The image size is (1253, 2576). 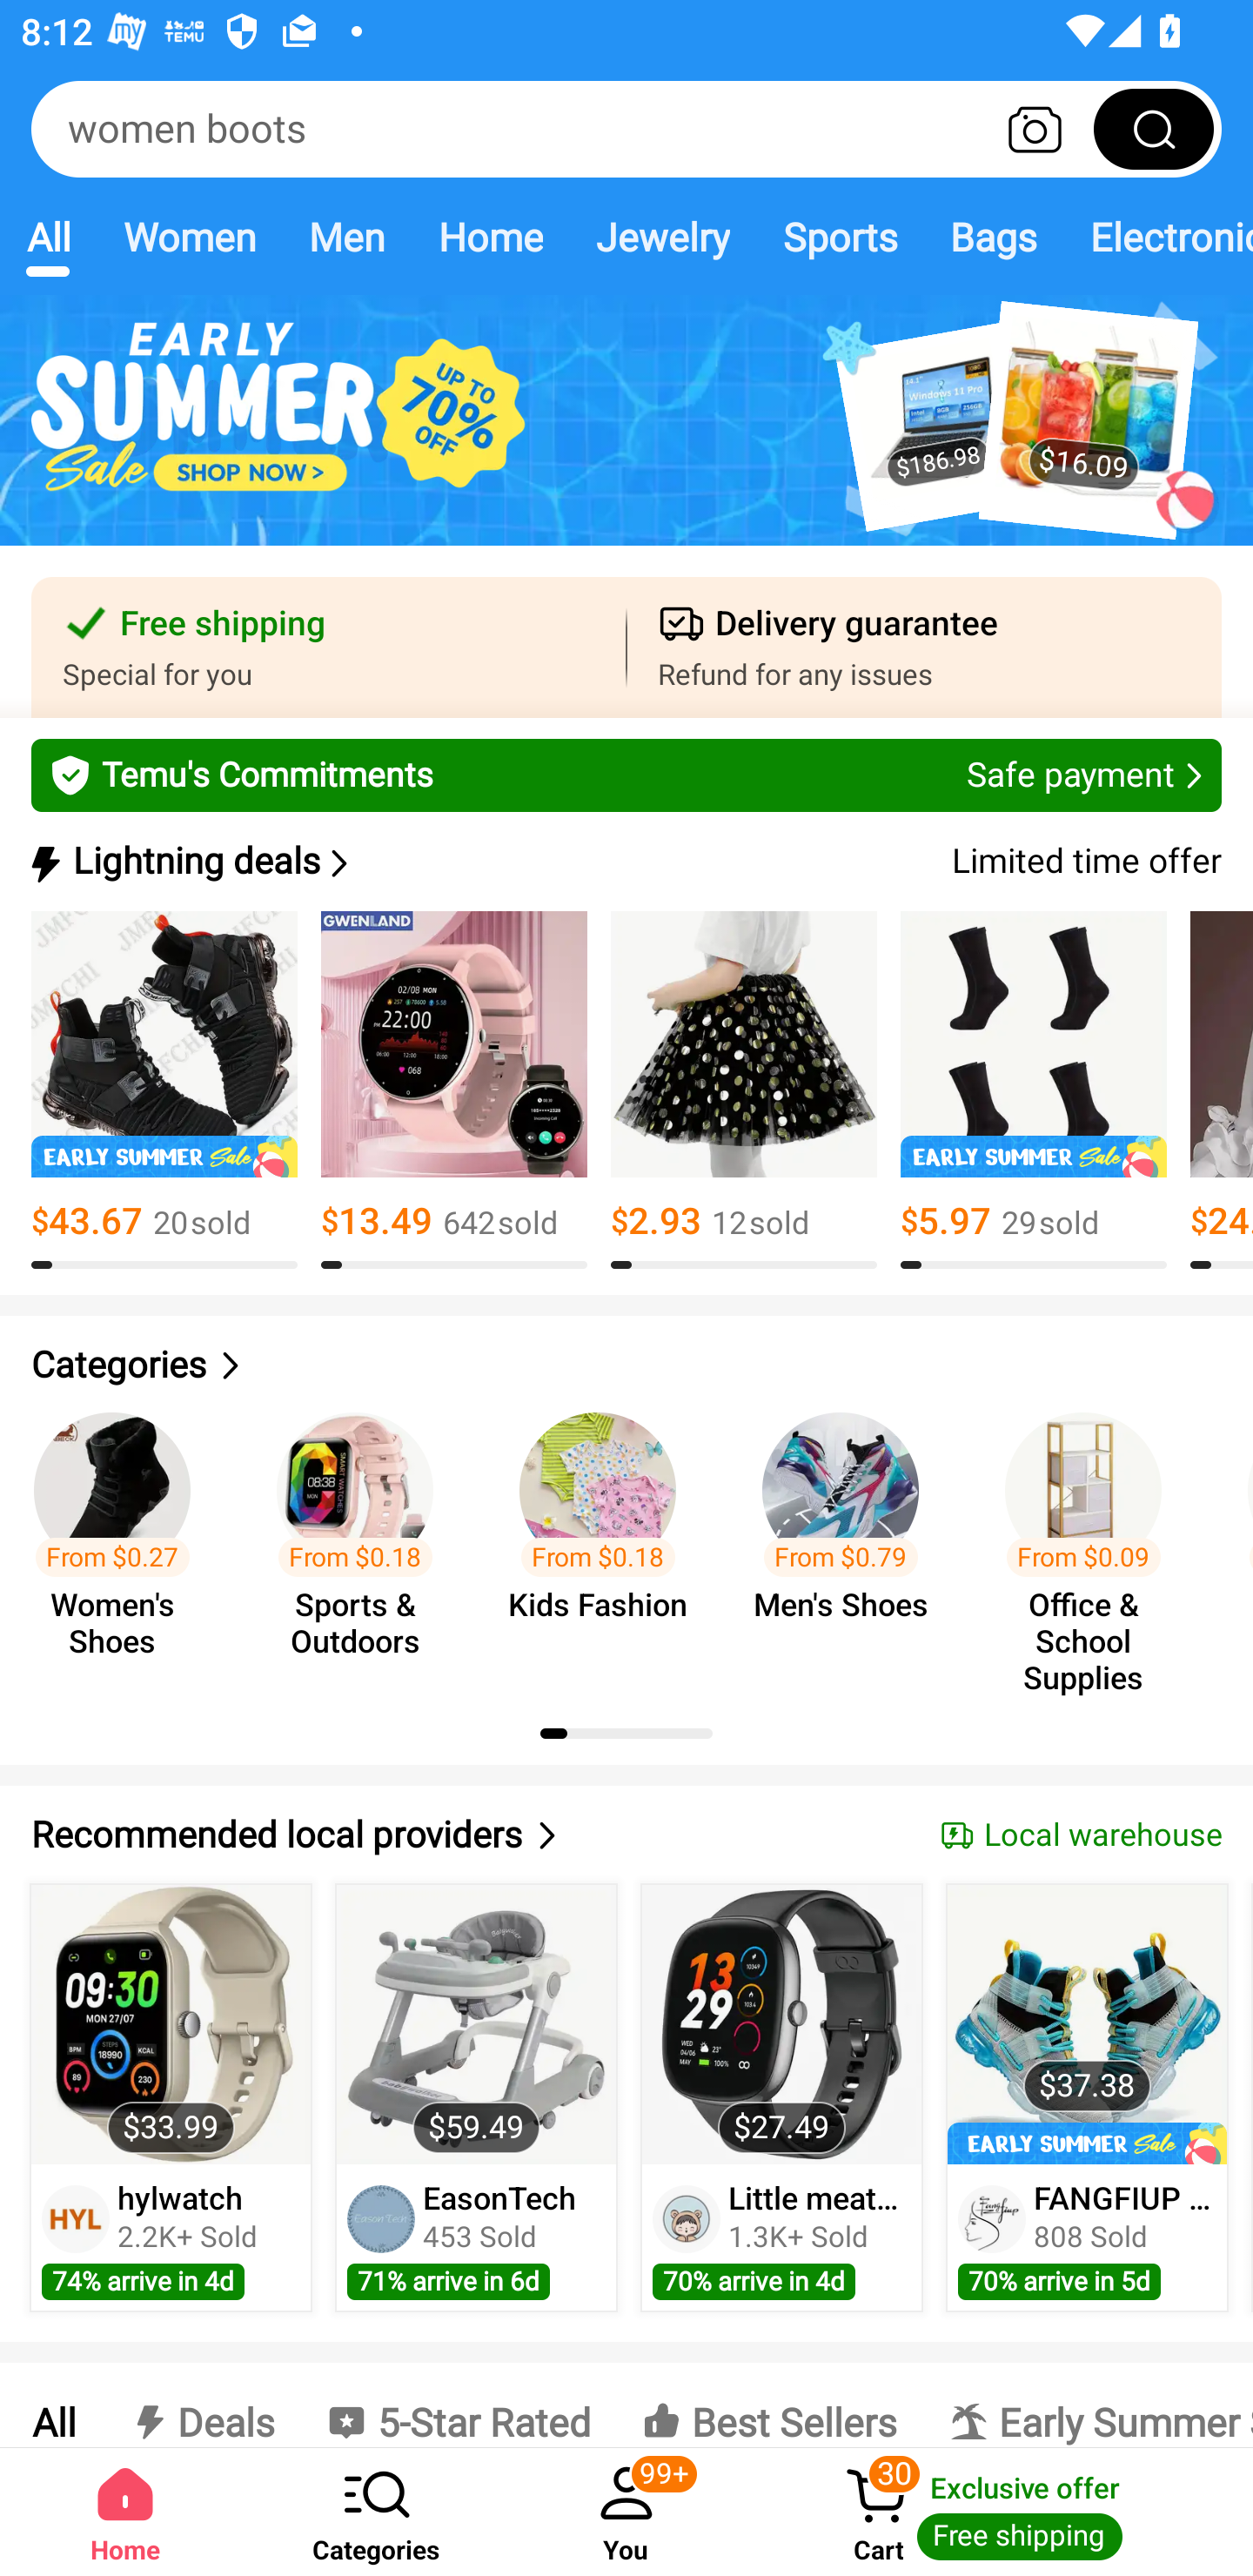 What do you see at coordinates (329, 647) in the screenshot?
I see `Free shipping Special for you` at bounding box center [329, 647].